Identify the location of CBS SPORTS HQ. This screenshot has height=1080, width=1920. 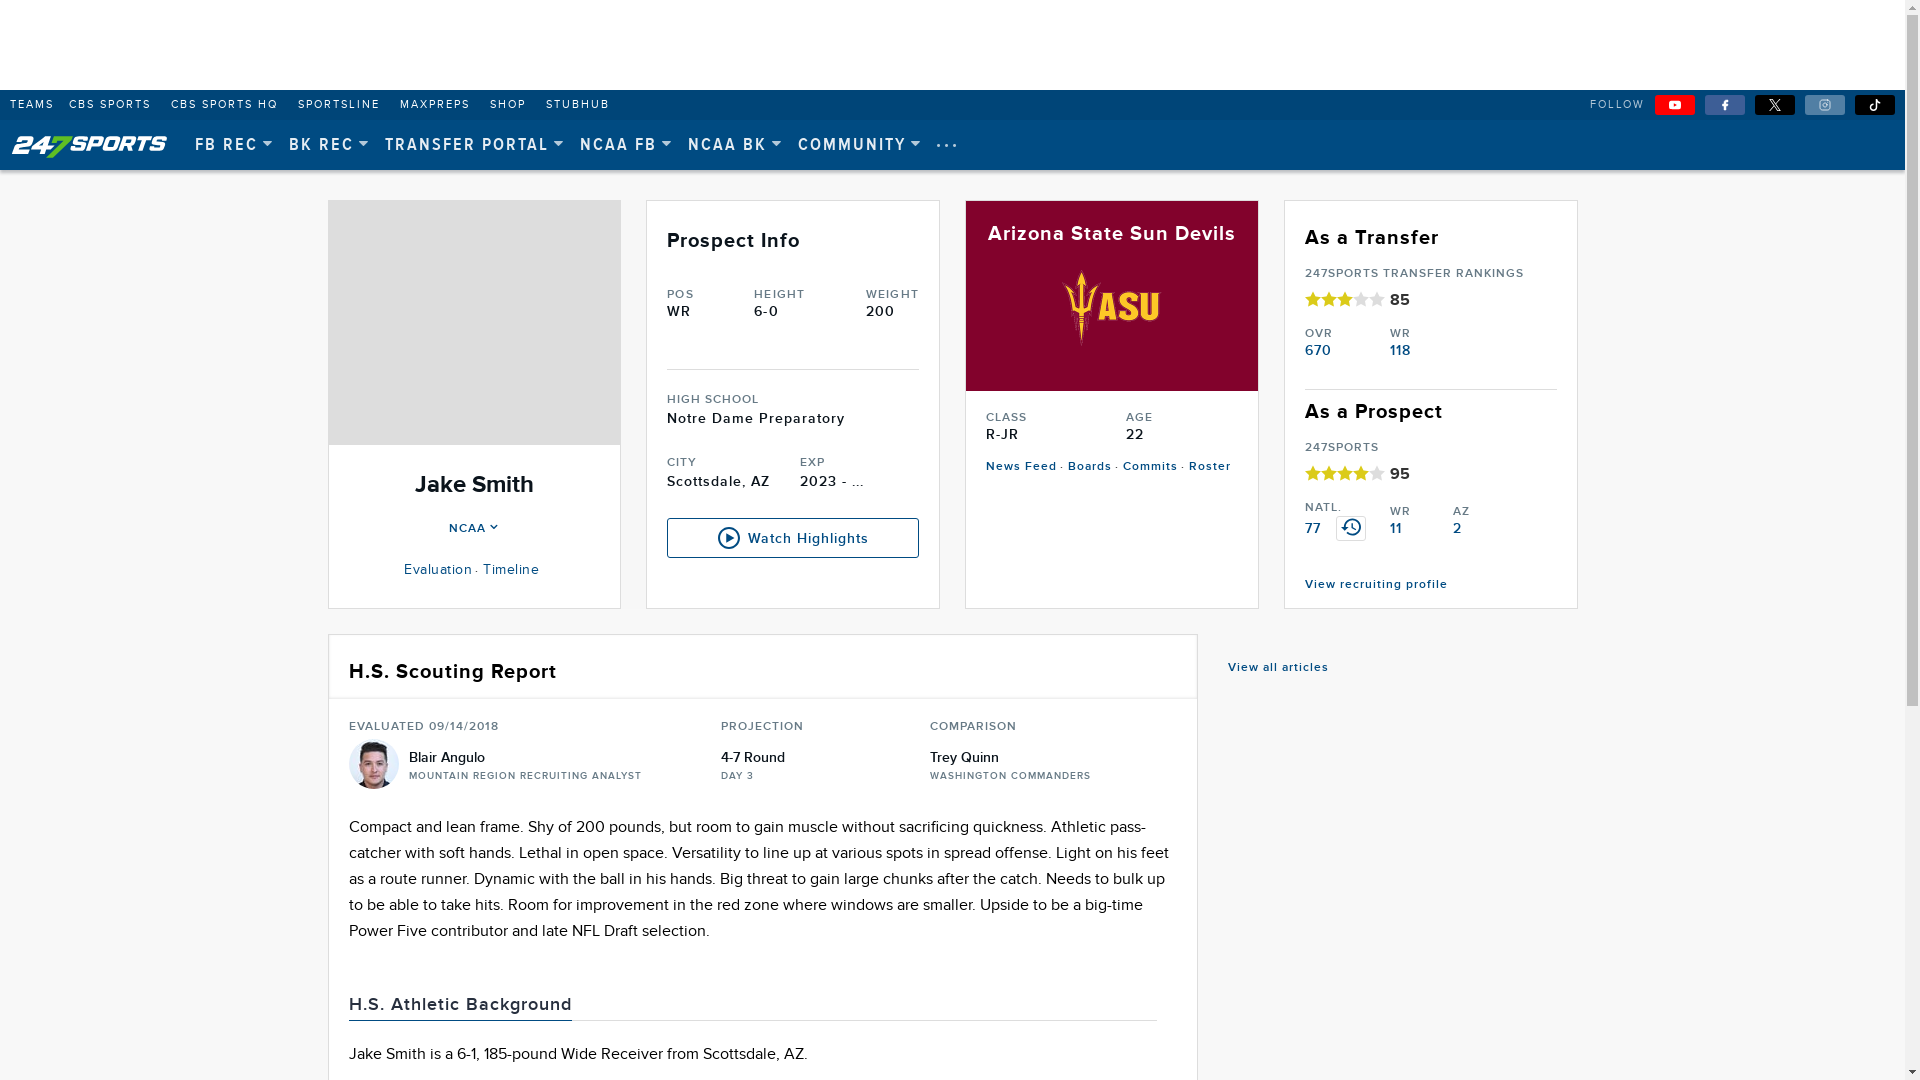
(224, 105).